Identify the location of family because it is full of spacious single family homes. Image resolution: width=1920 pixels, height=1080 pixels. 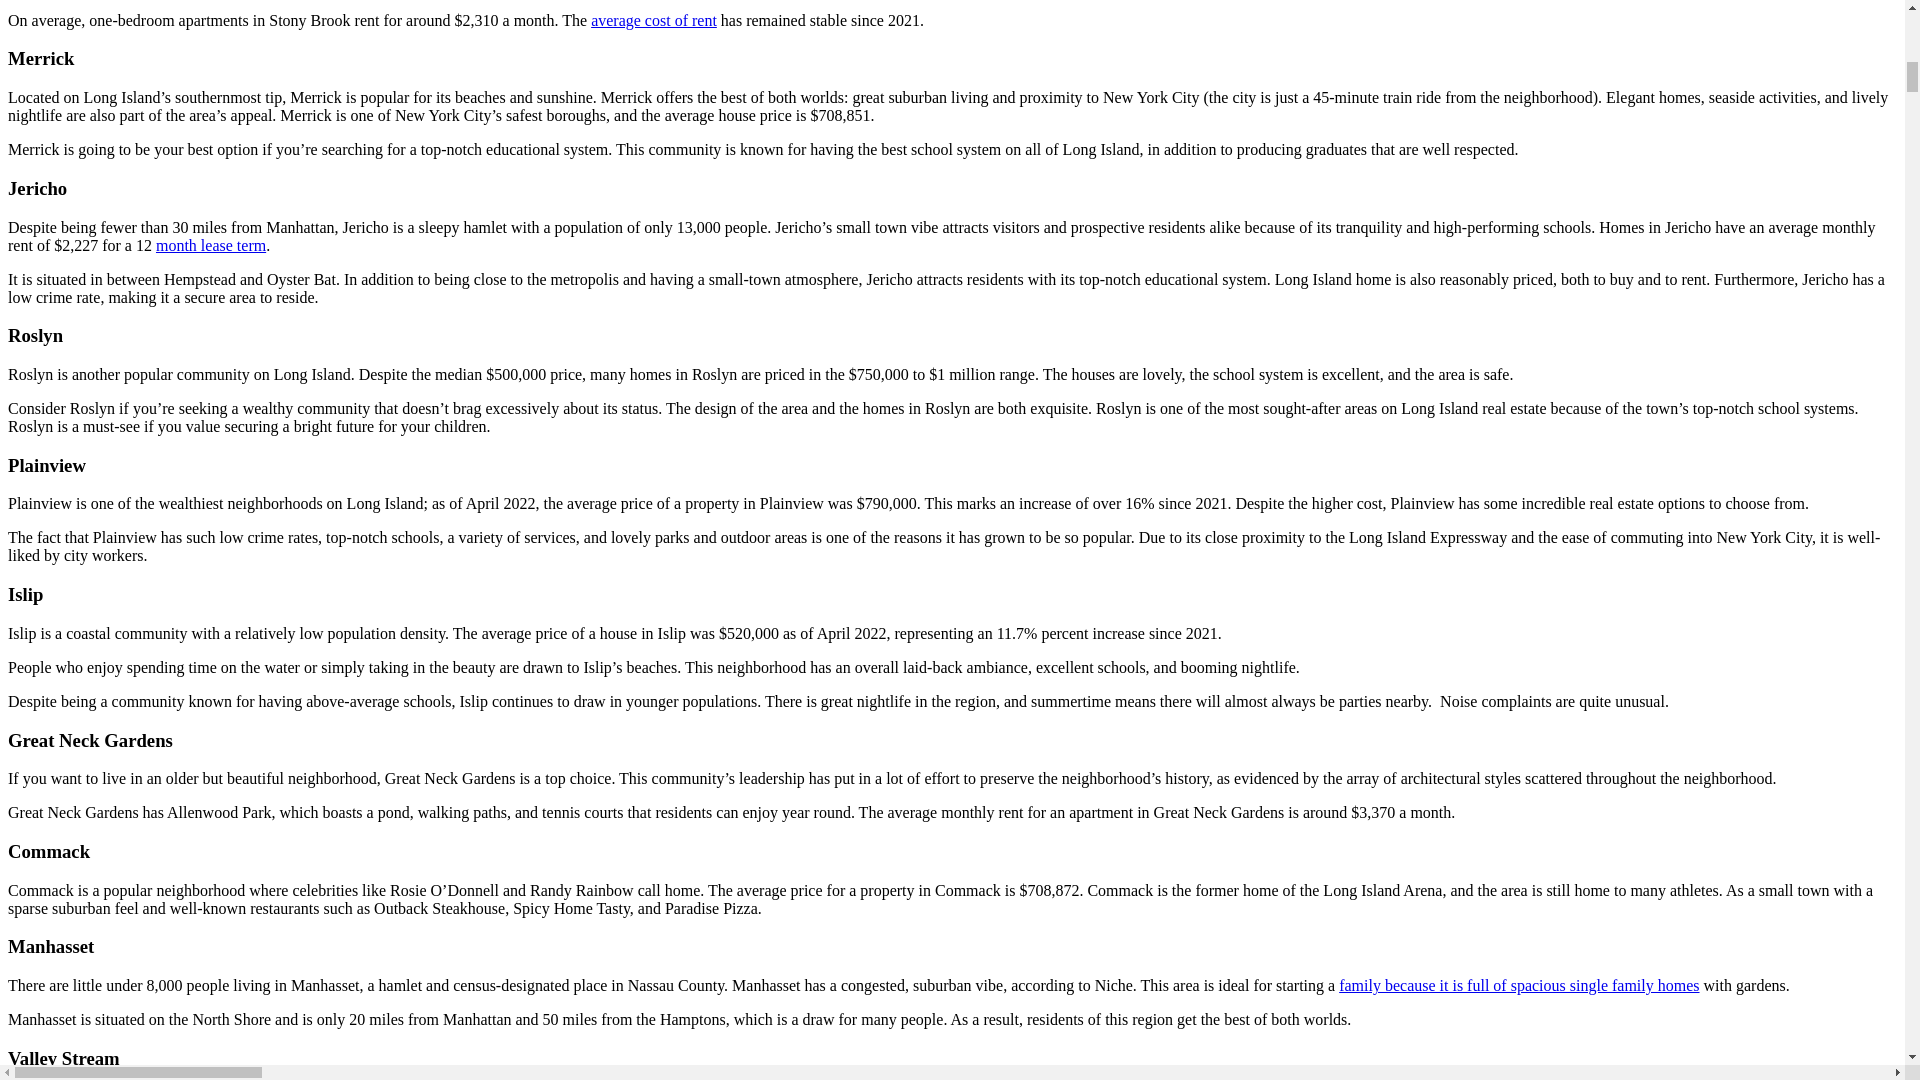
(1518, 985).